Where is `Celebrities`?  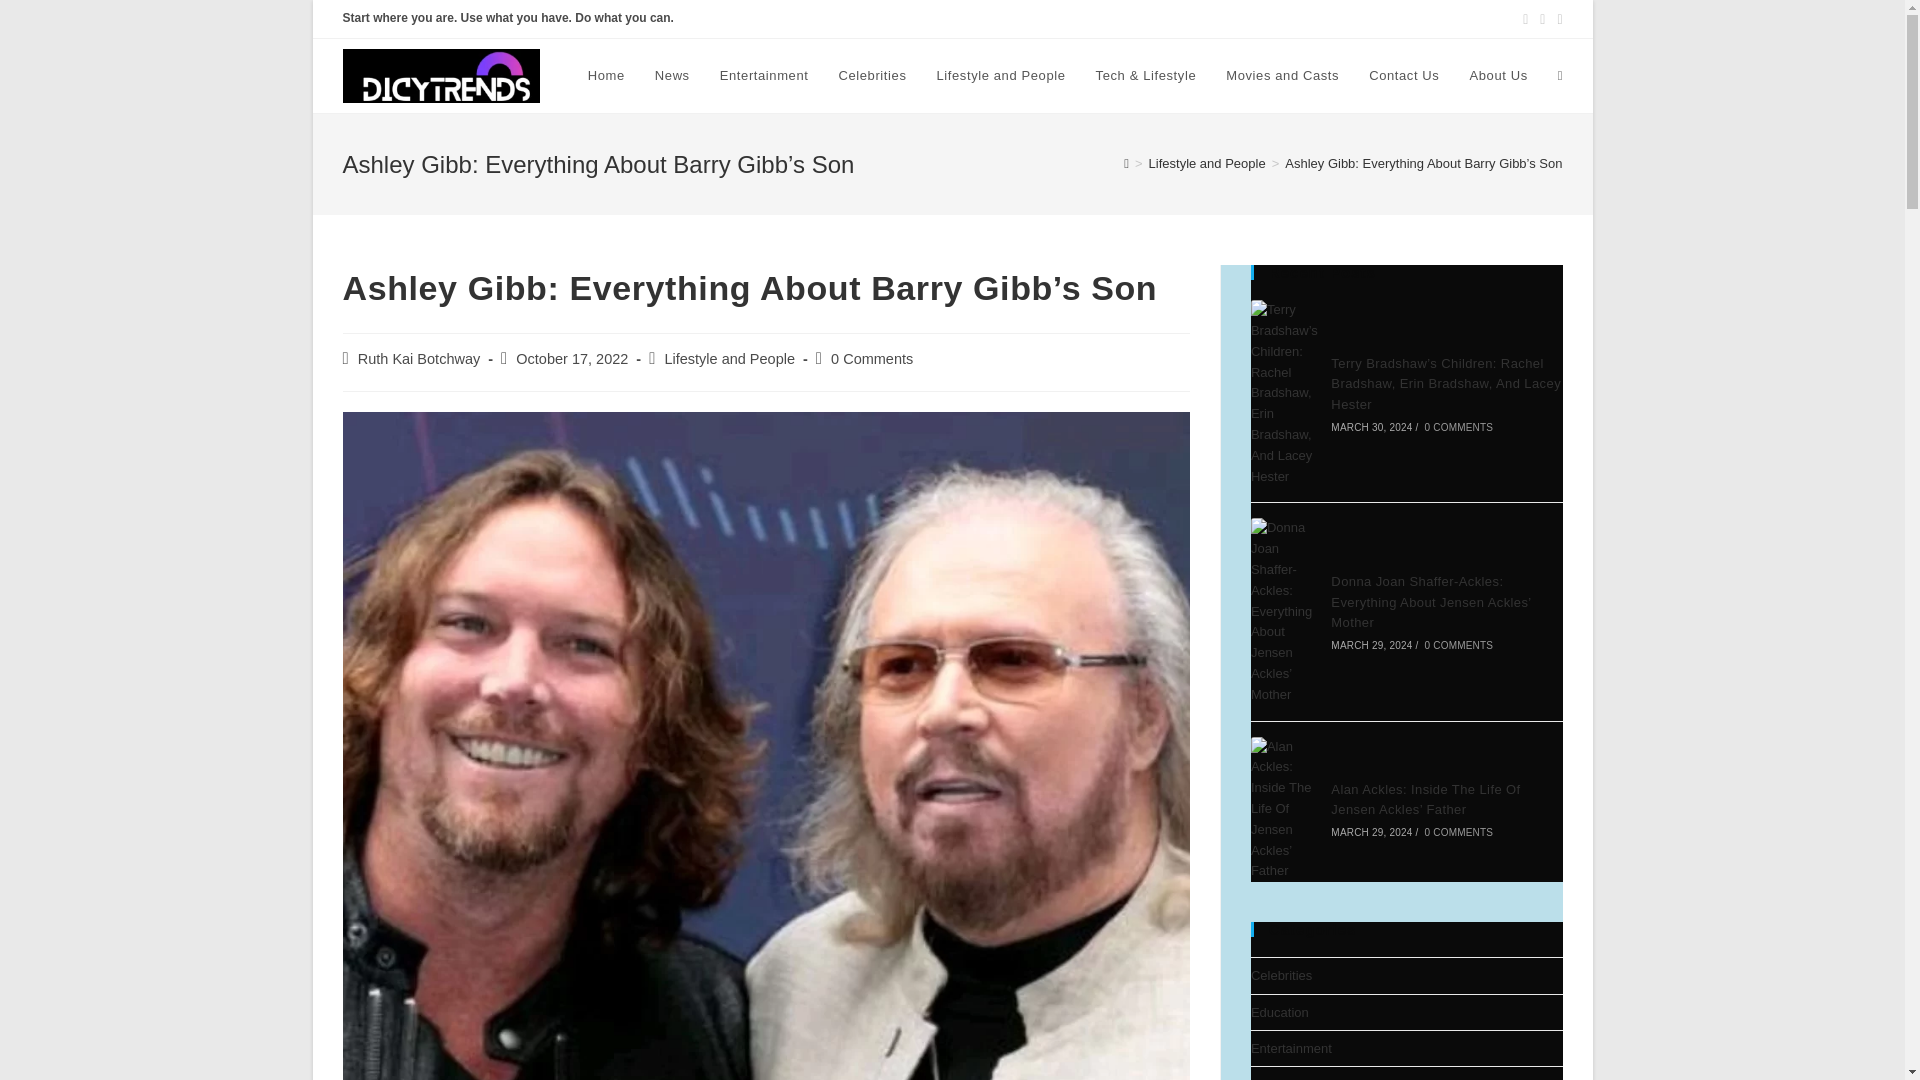
Celebrities is located at coordinates (872, 76).